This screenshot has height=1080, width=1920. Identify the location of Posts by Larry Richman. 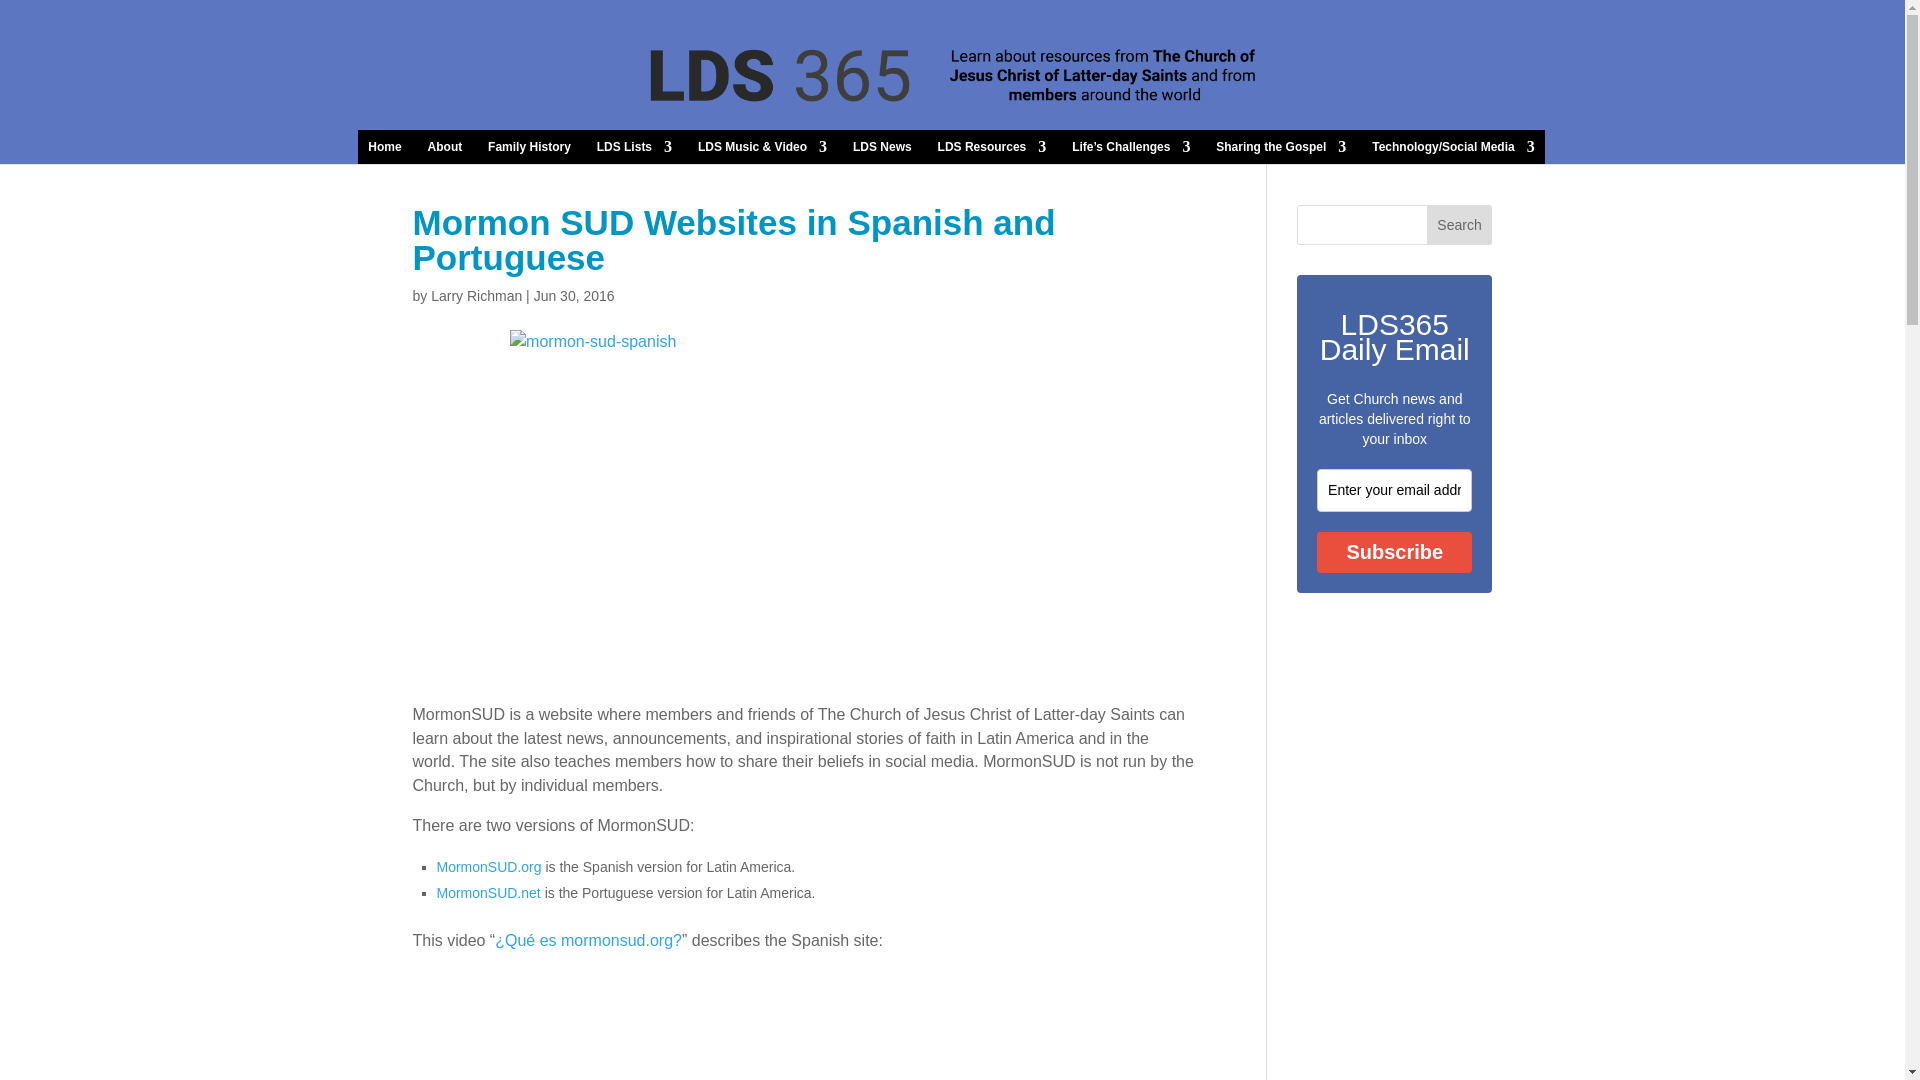
(476, 296).